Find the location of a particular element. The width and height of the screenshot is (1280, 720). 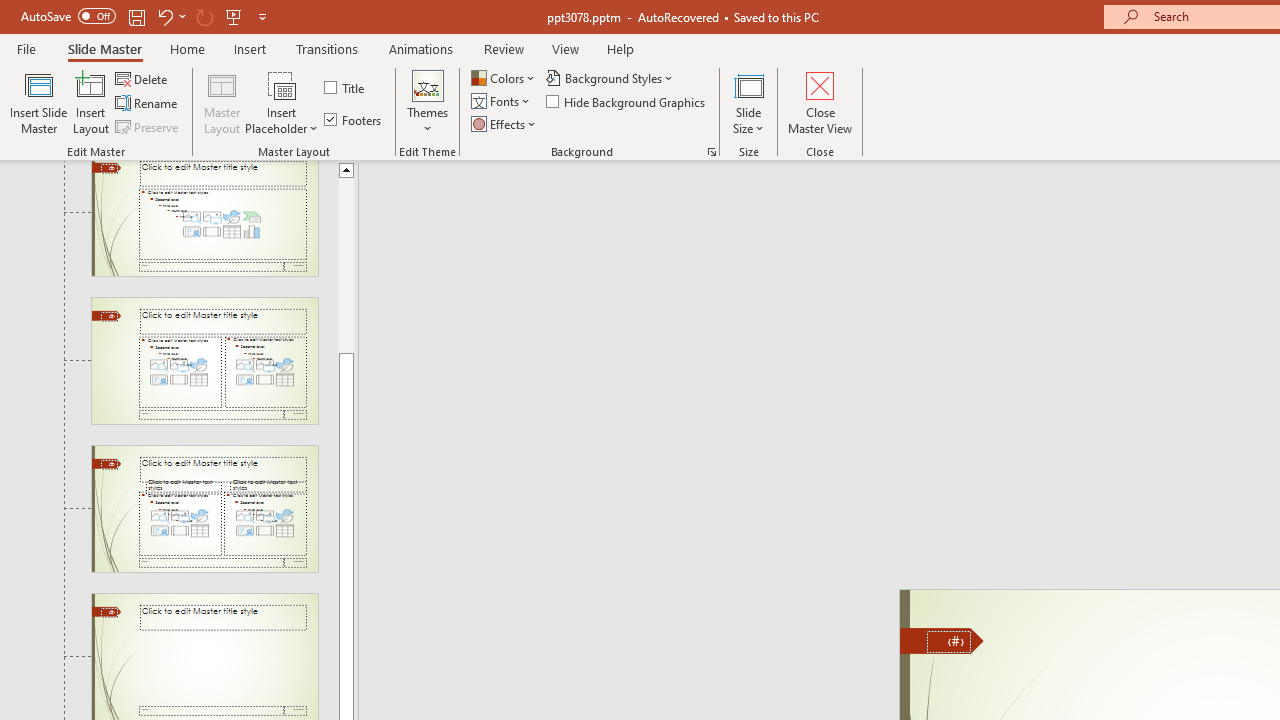

Slide Title Only Layout: used by no slides is located at coordinates (204, 657).